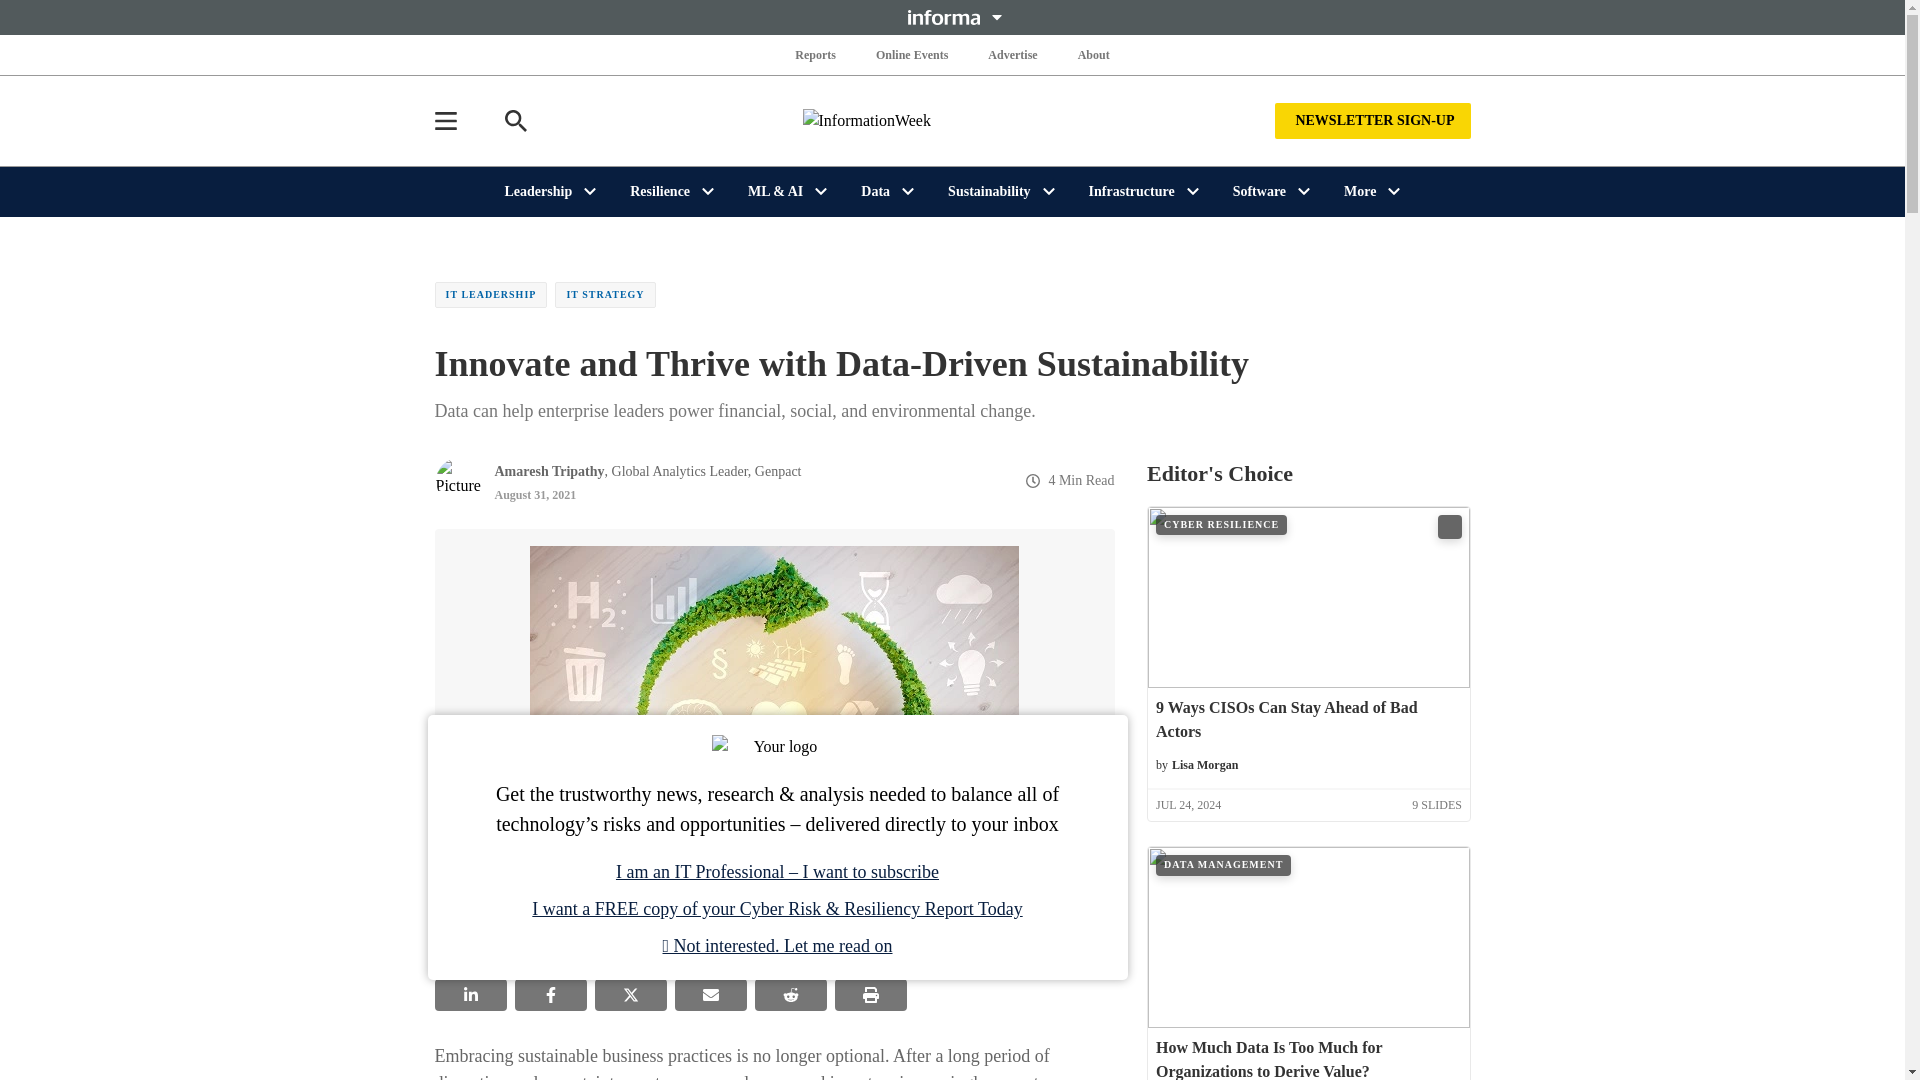  I want to click on Reports, so click(816, 54).